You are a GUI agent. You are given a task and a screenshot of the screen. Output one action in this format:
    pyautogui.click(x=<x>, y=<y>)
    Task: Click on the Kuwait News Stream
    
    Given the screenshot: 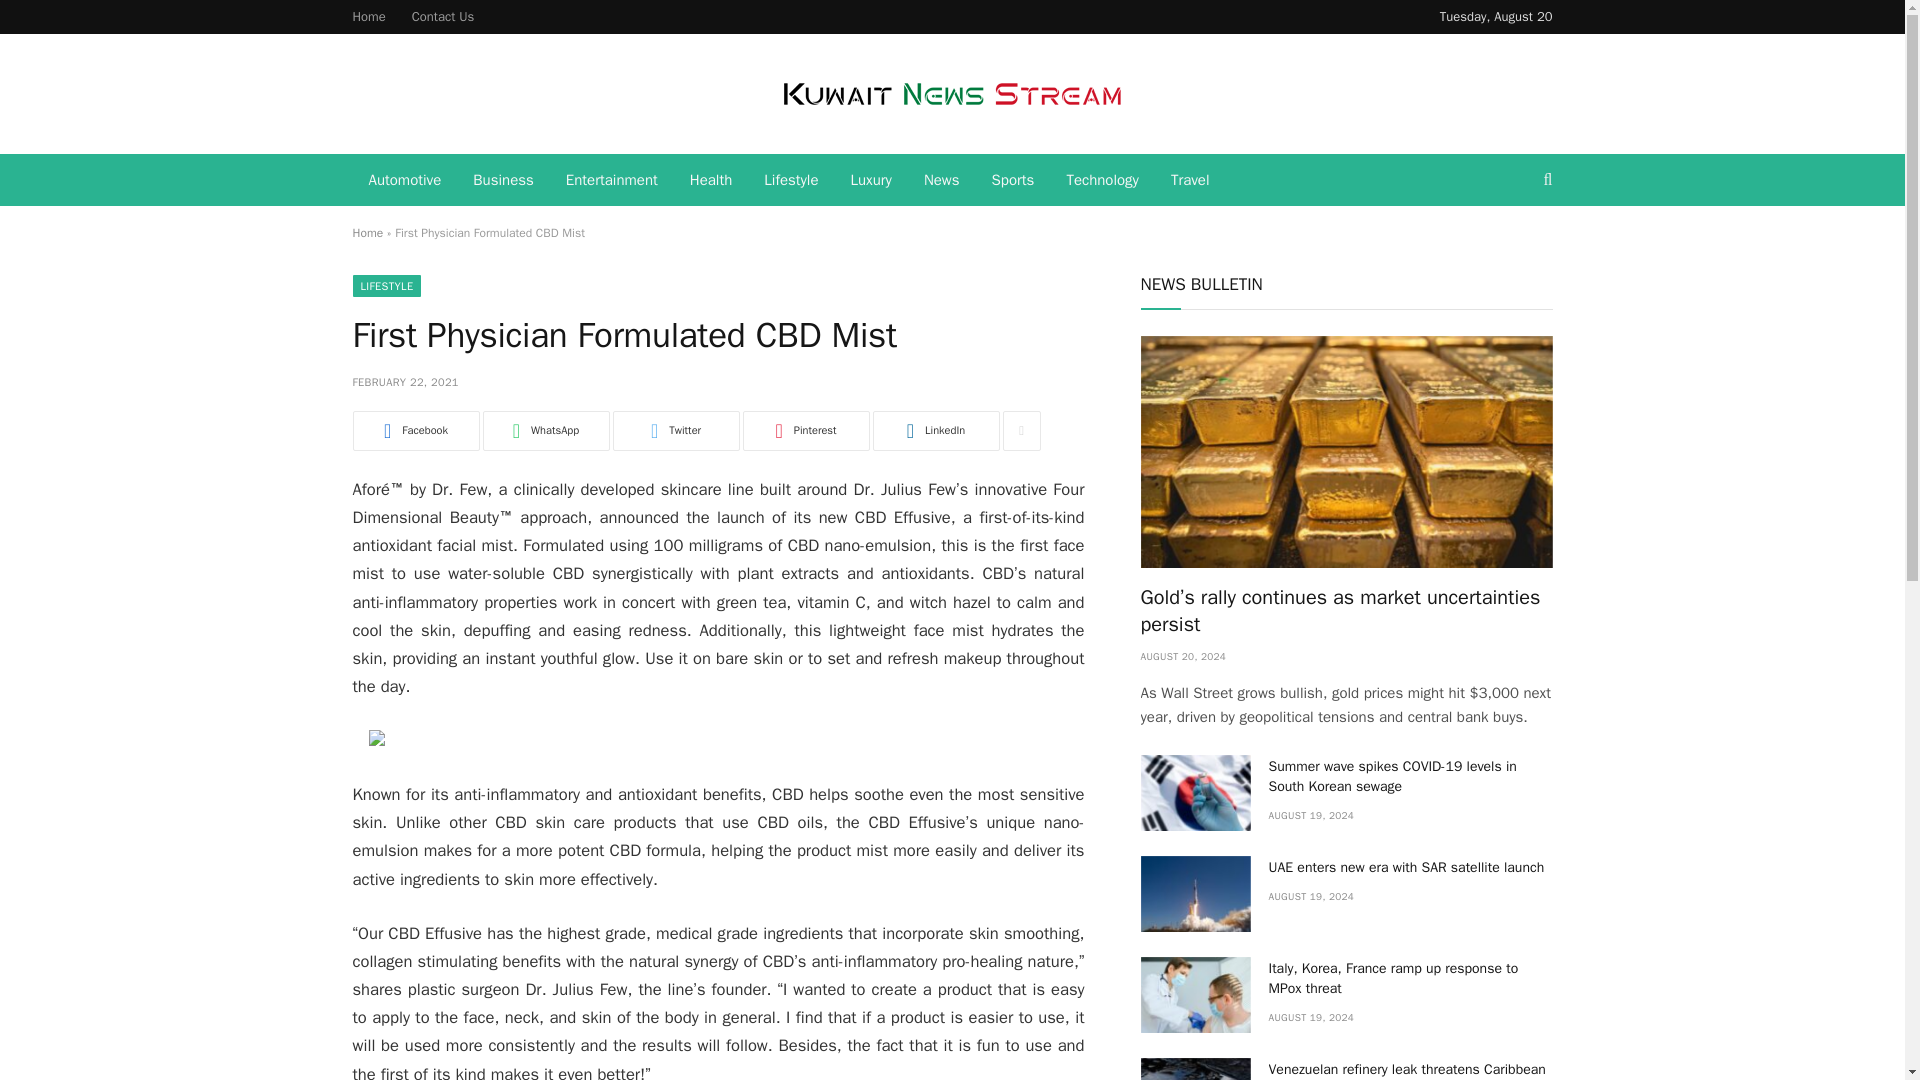 What is the action you would take?
    pyautogui.click(x=952, y=94)
    